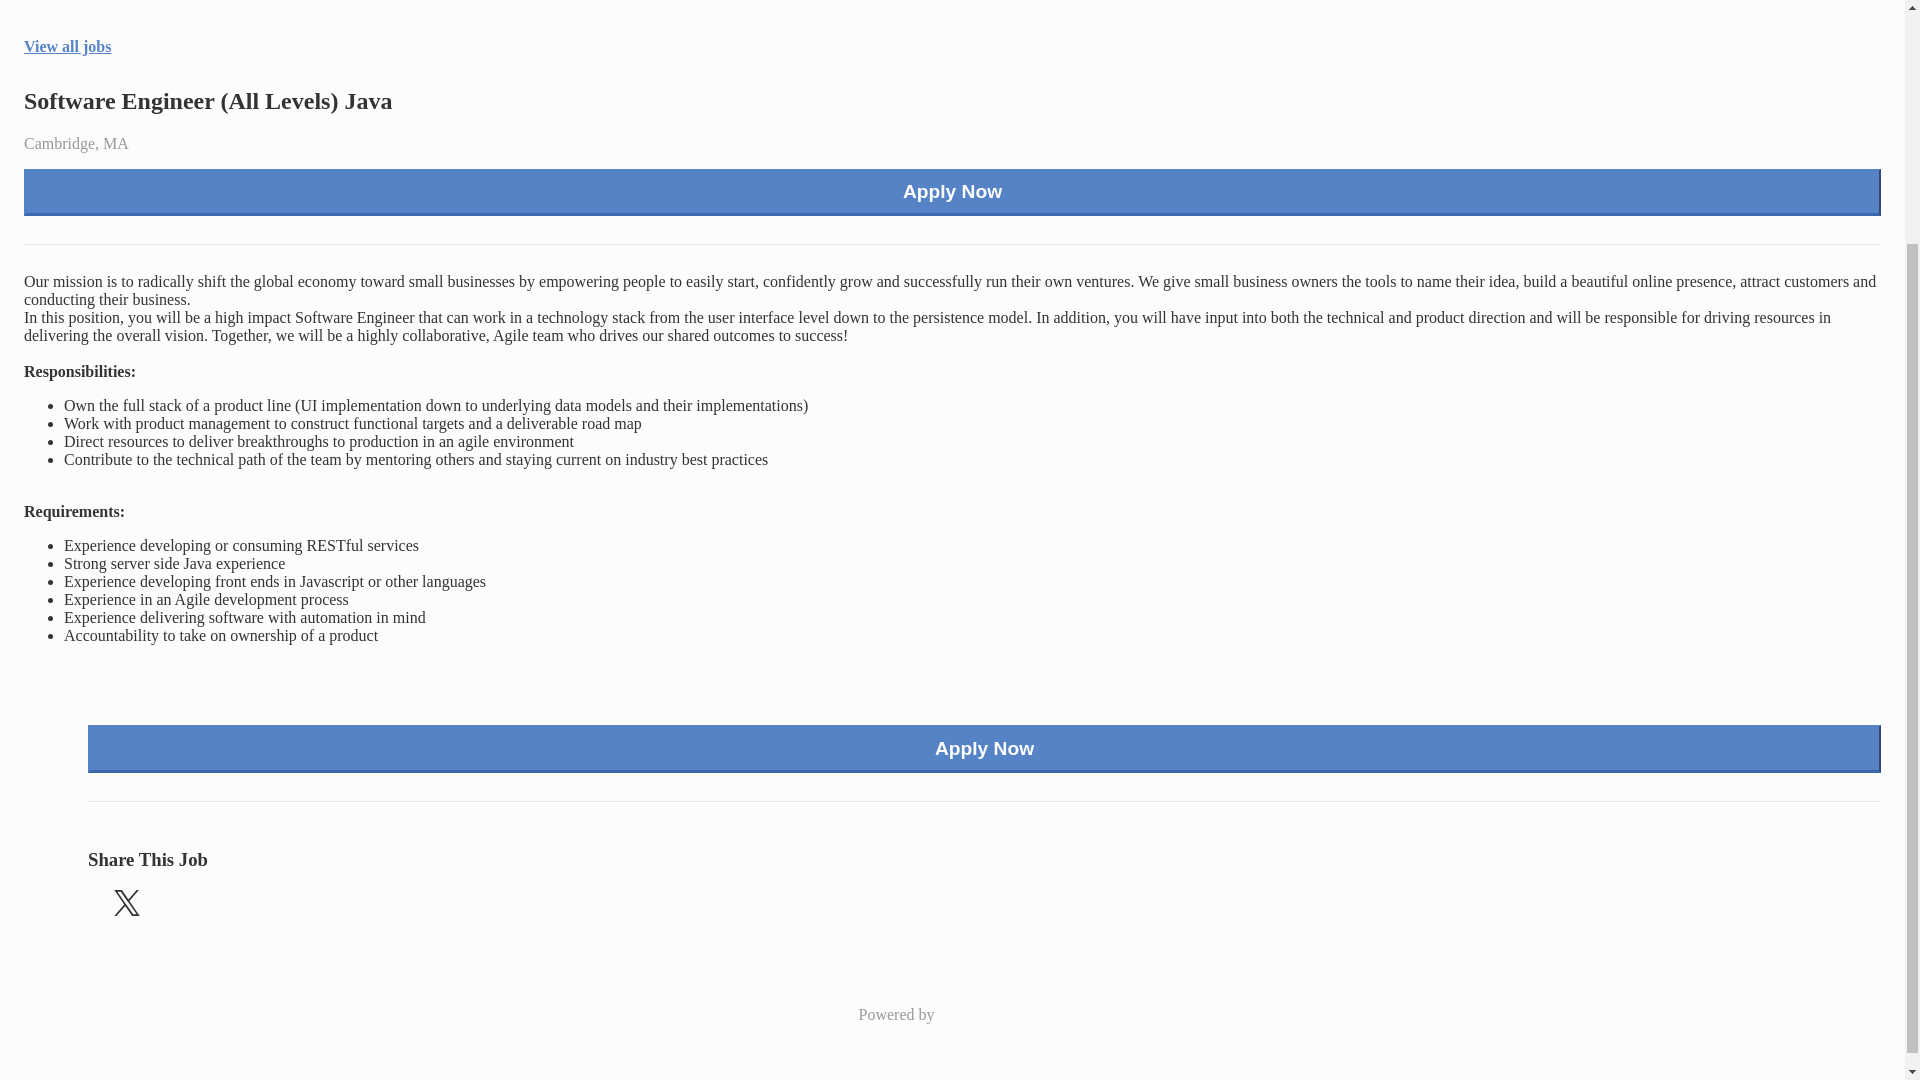  Describe the element at coordinates (67, 46) in the screenshot. I see `View all jobs` at that location.